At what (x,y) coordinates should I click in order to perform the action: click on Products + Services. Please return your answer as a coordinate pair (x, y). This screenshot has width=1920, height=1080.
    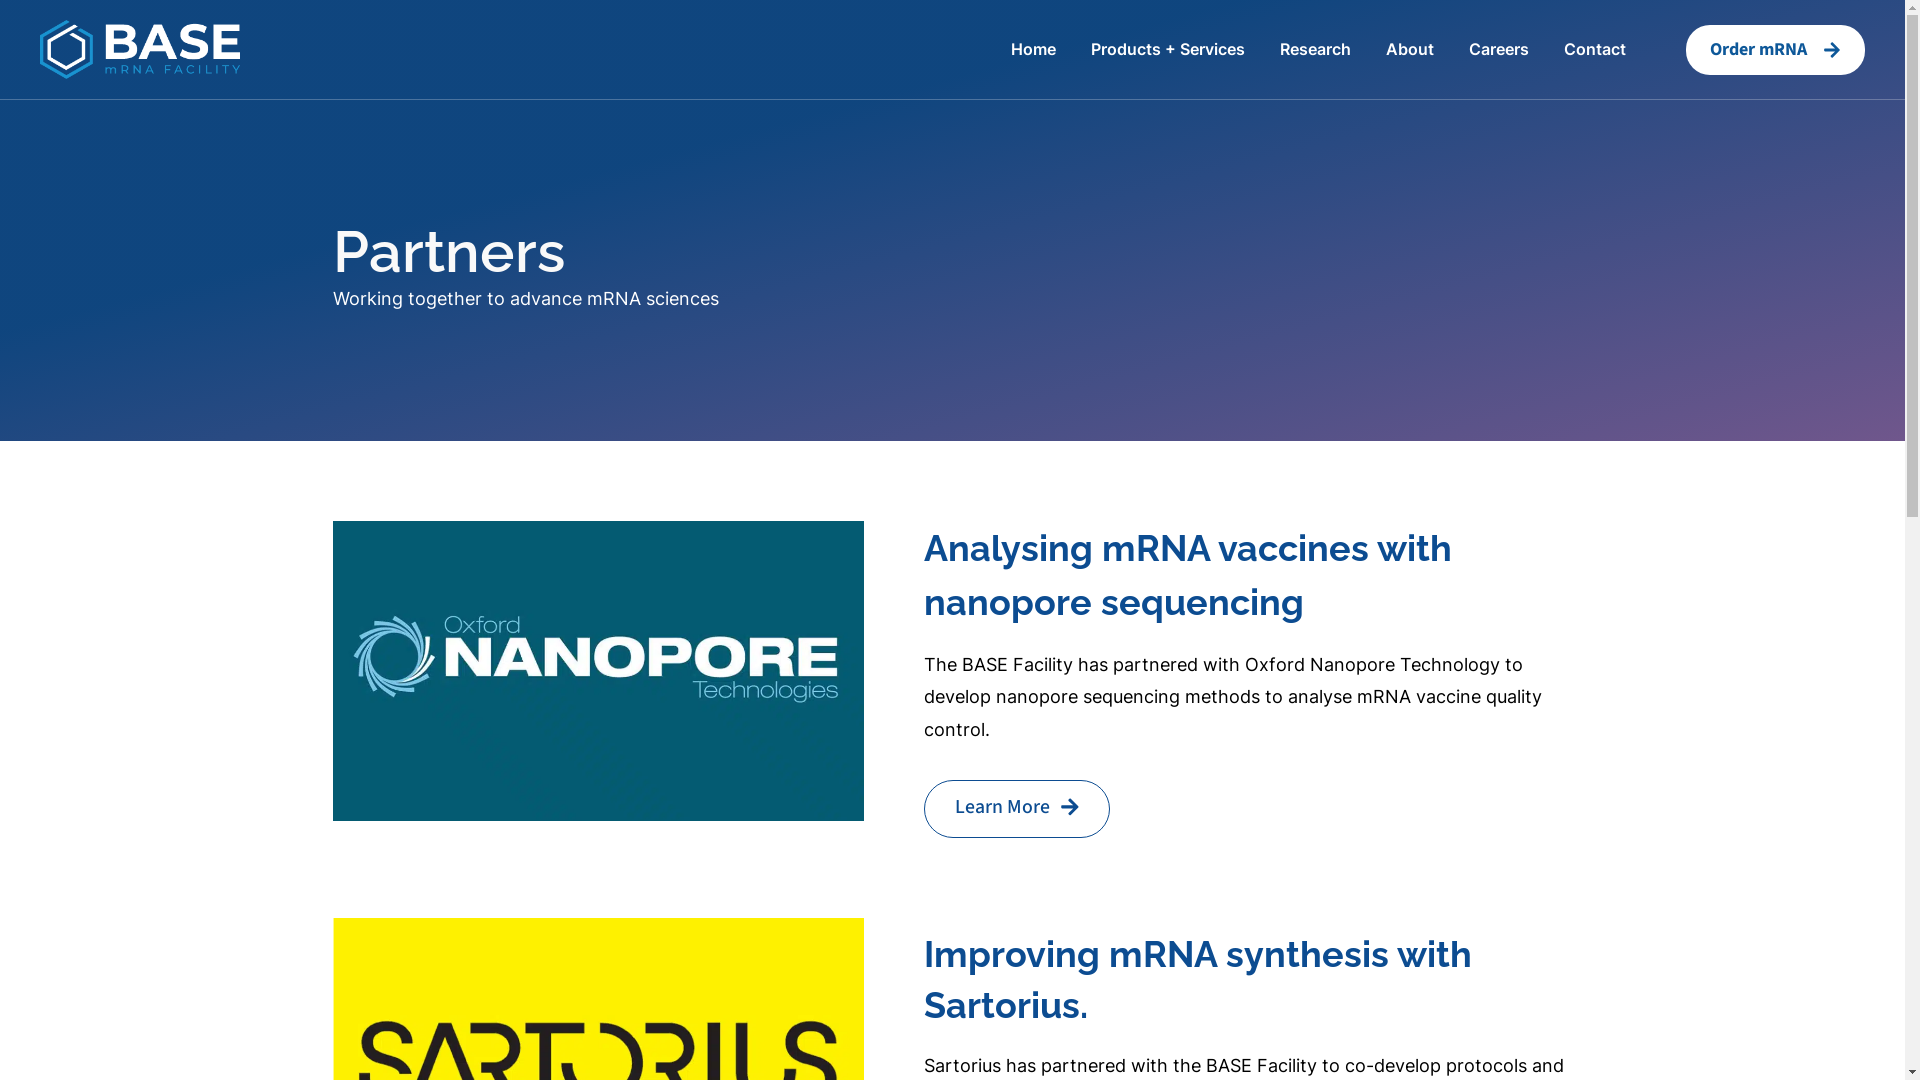
    Looking at the image, I should click on (1168, 50).